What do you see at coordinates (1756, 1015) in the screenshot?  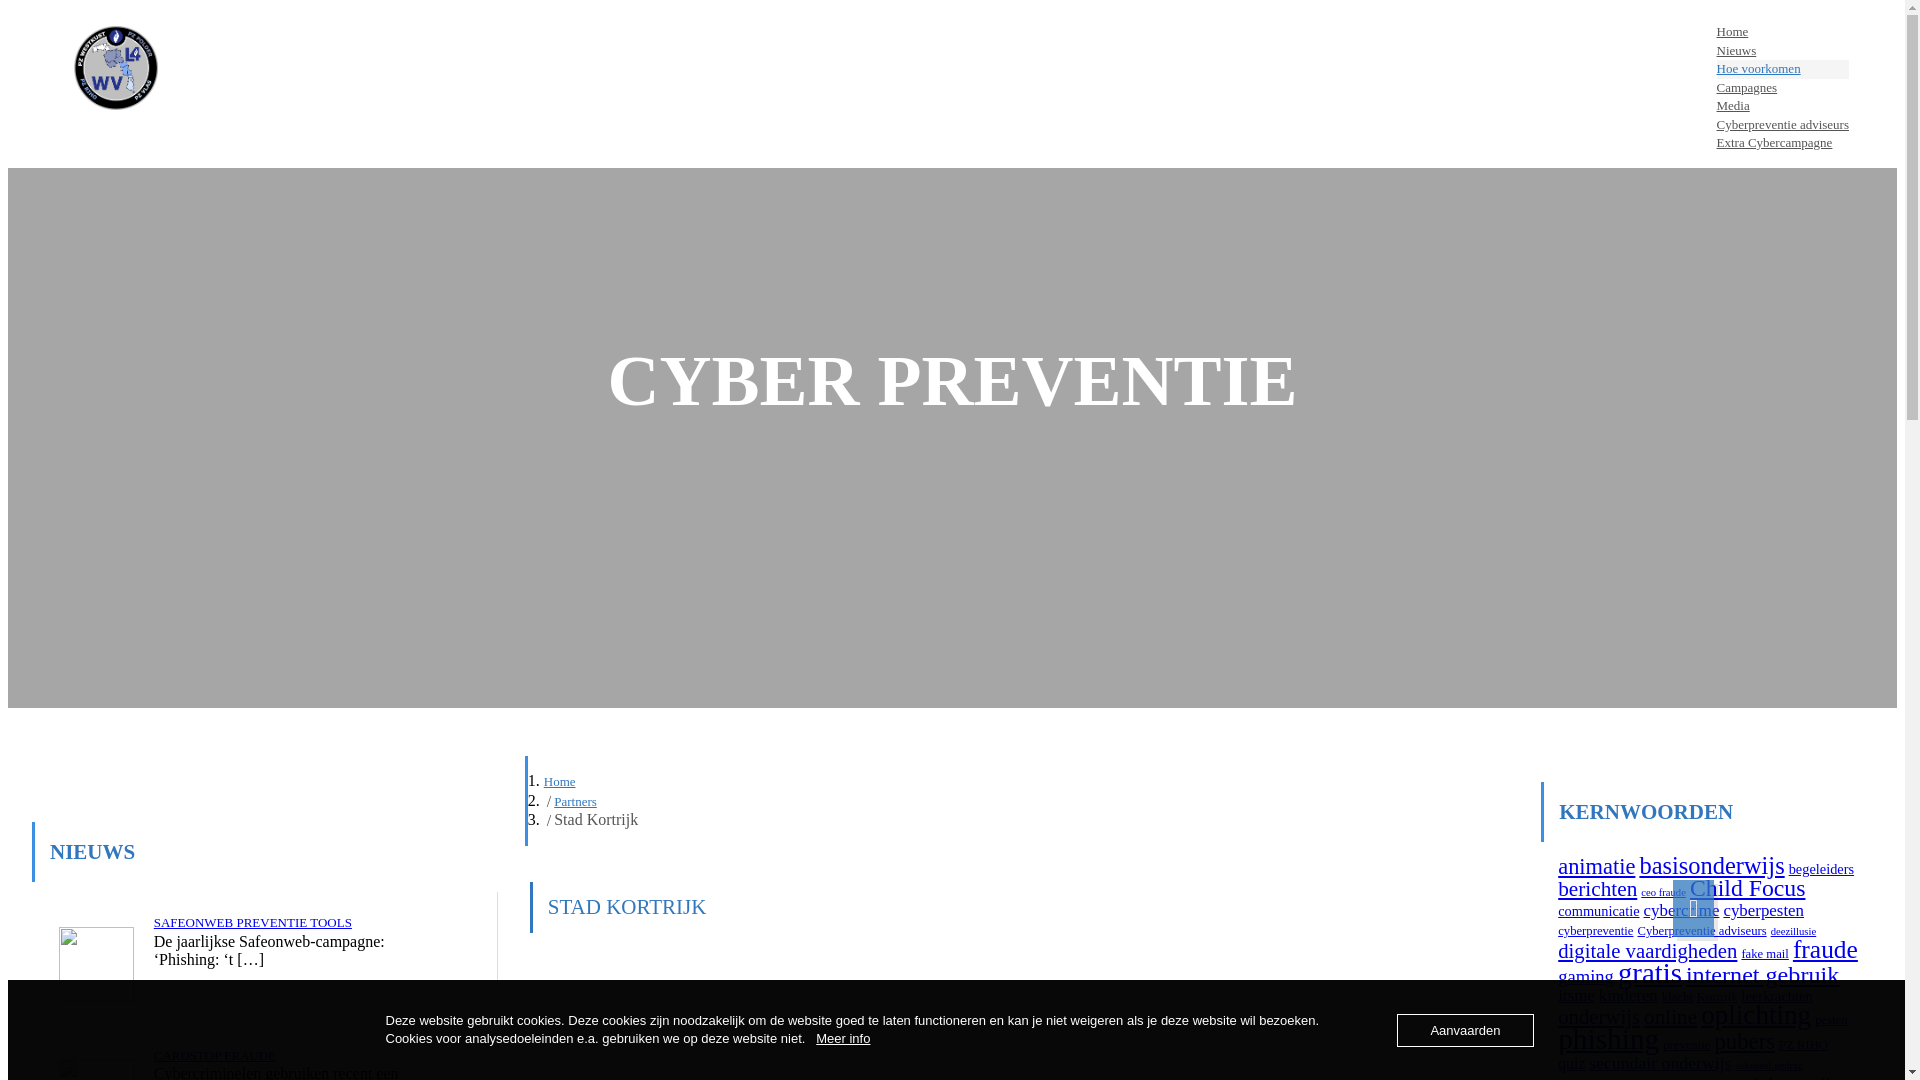 I see `oplichting` at bounding box center [1756, 1015].